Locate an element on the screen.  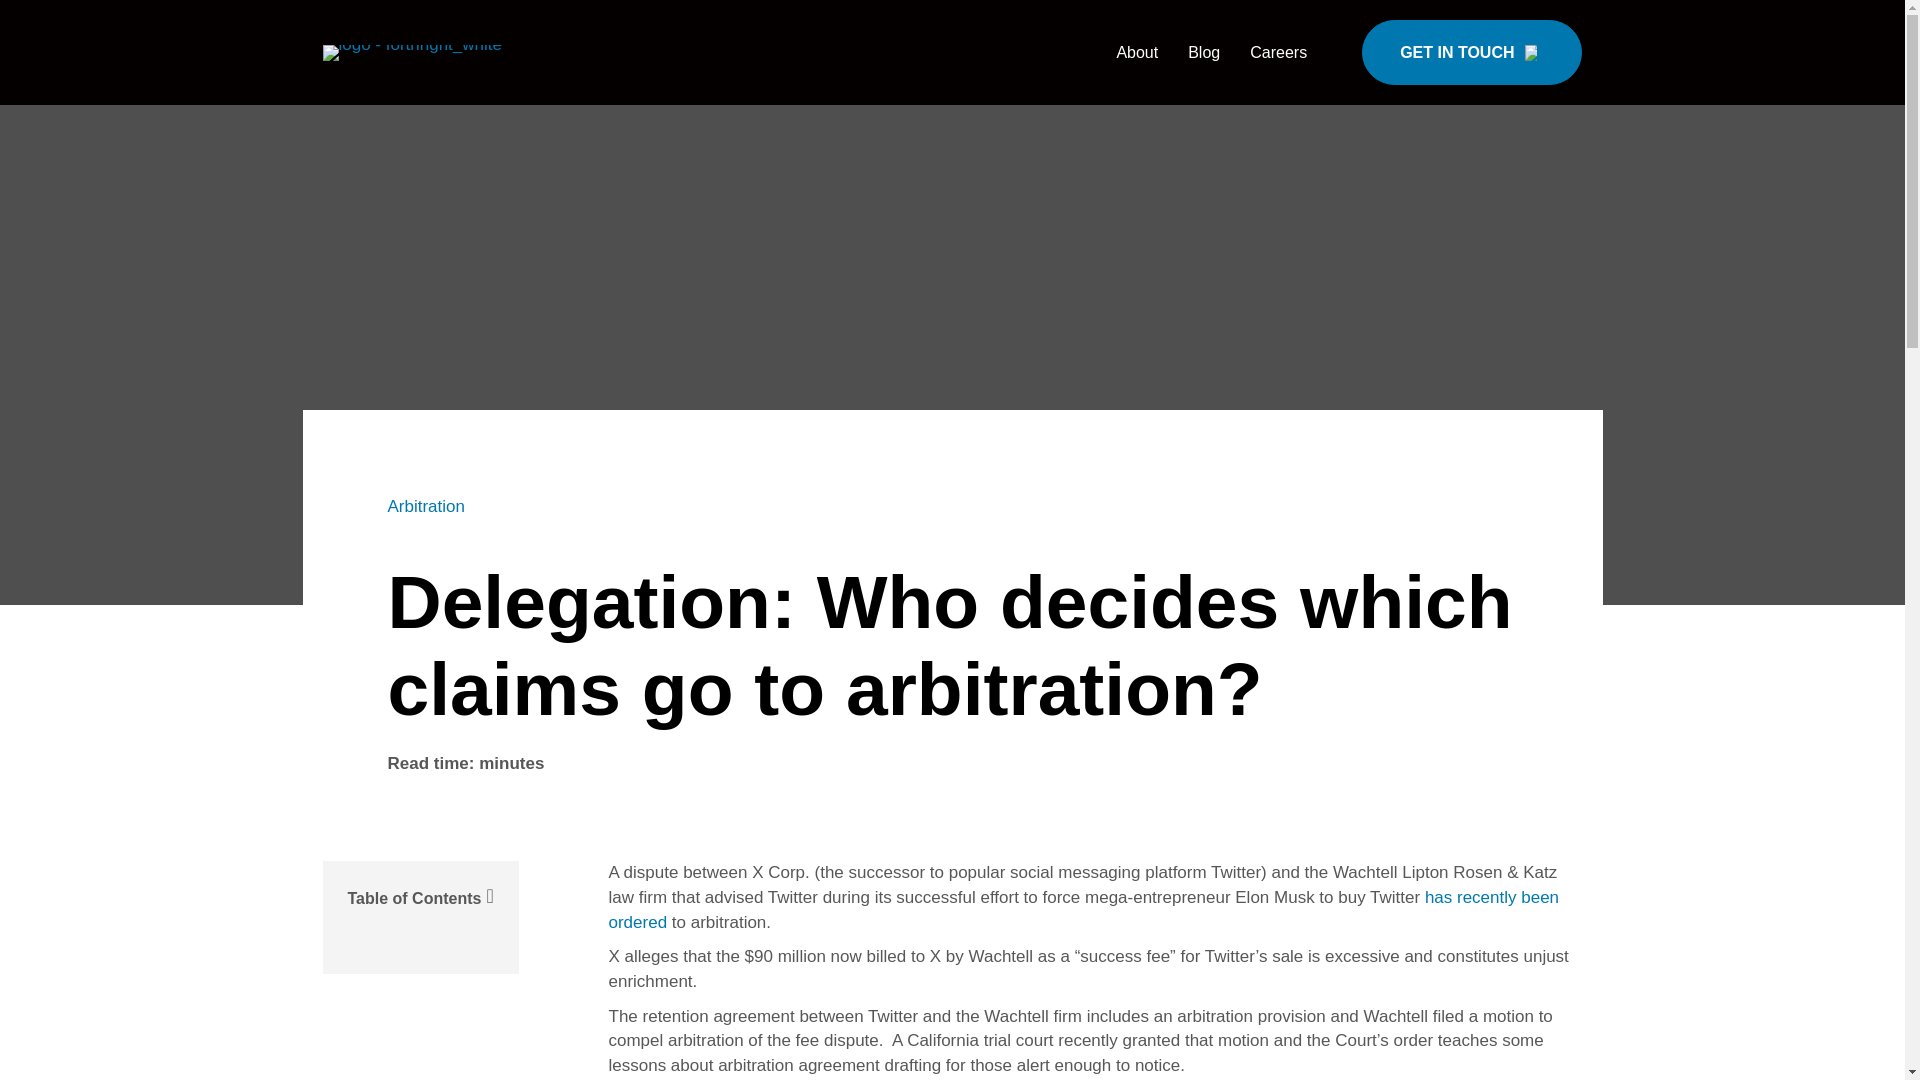
has recently been ordered is located at coordinates (1084, 910).